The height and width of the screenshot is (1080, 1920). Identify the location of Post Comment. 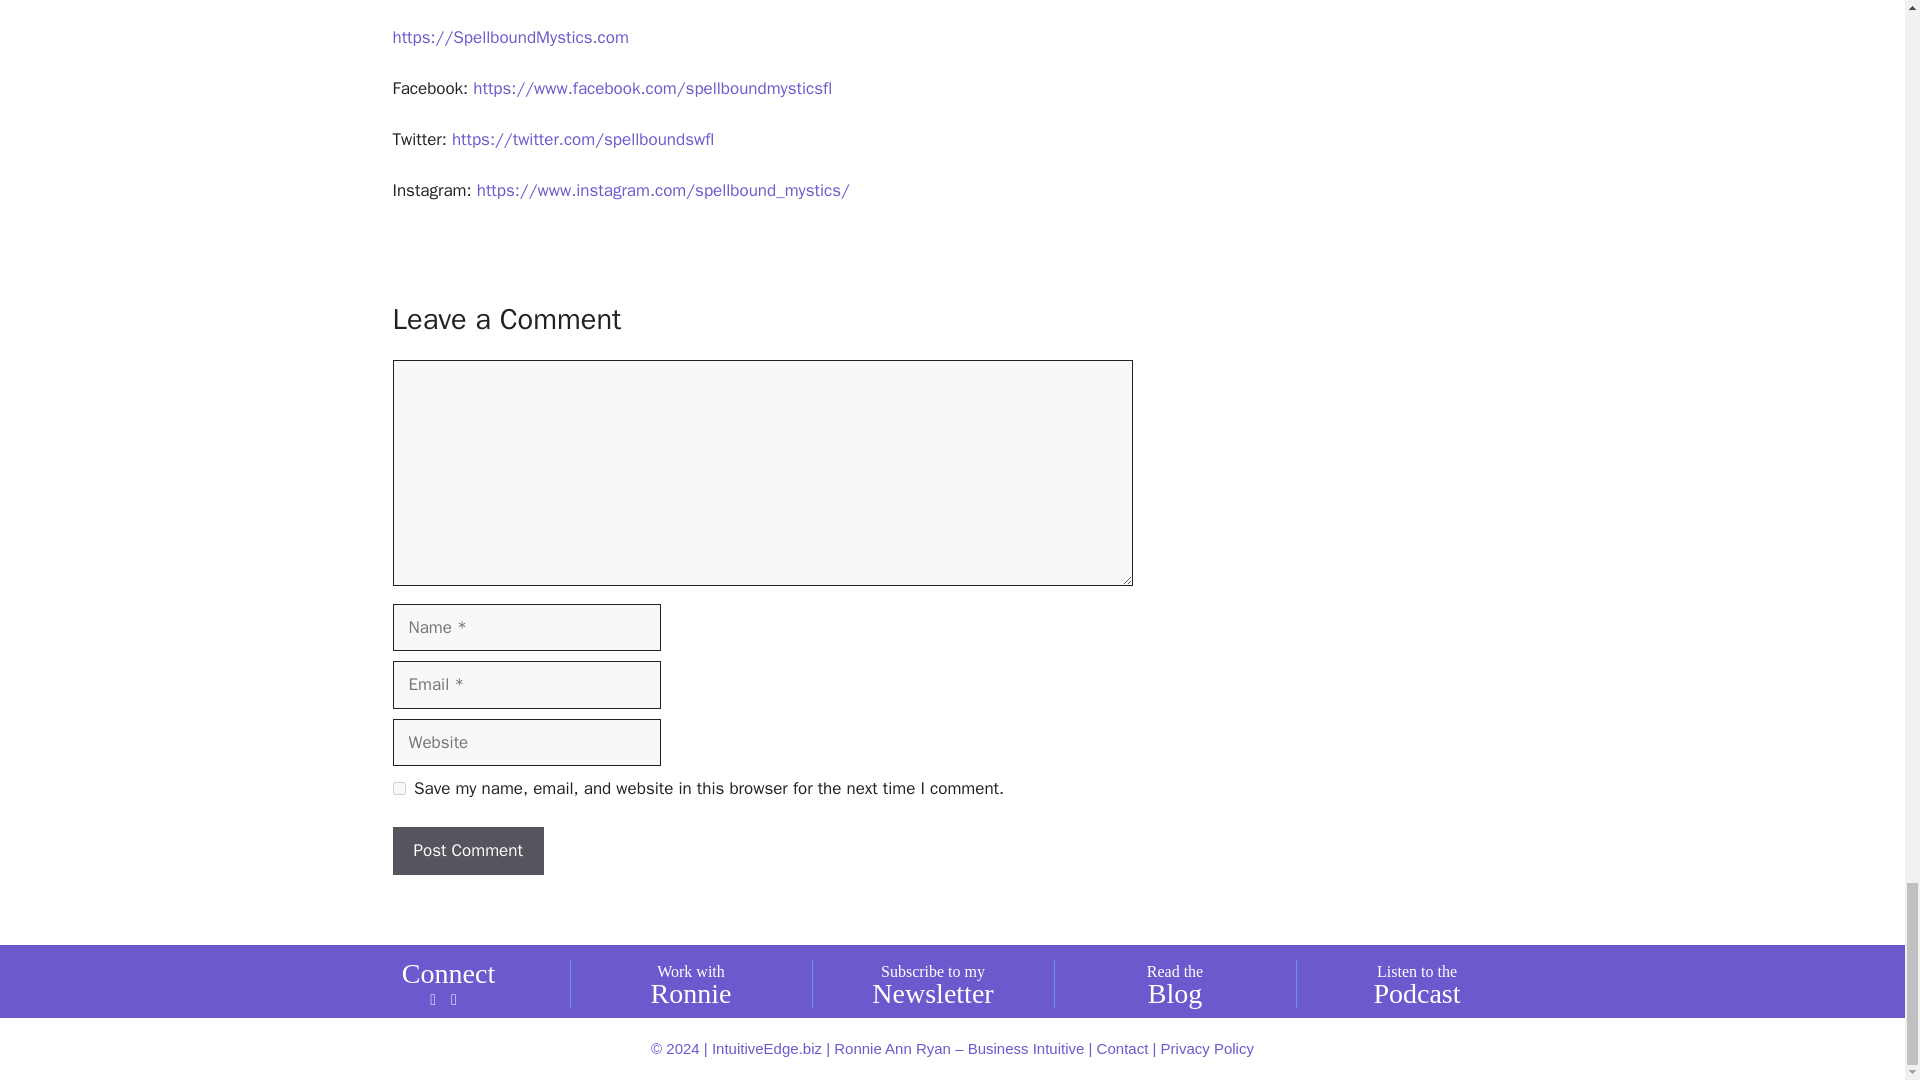
(467, 850).